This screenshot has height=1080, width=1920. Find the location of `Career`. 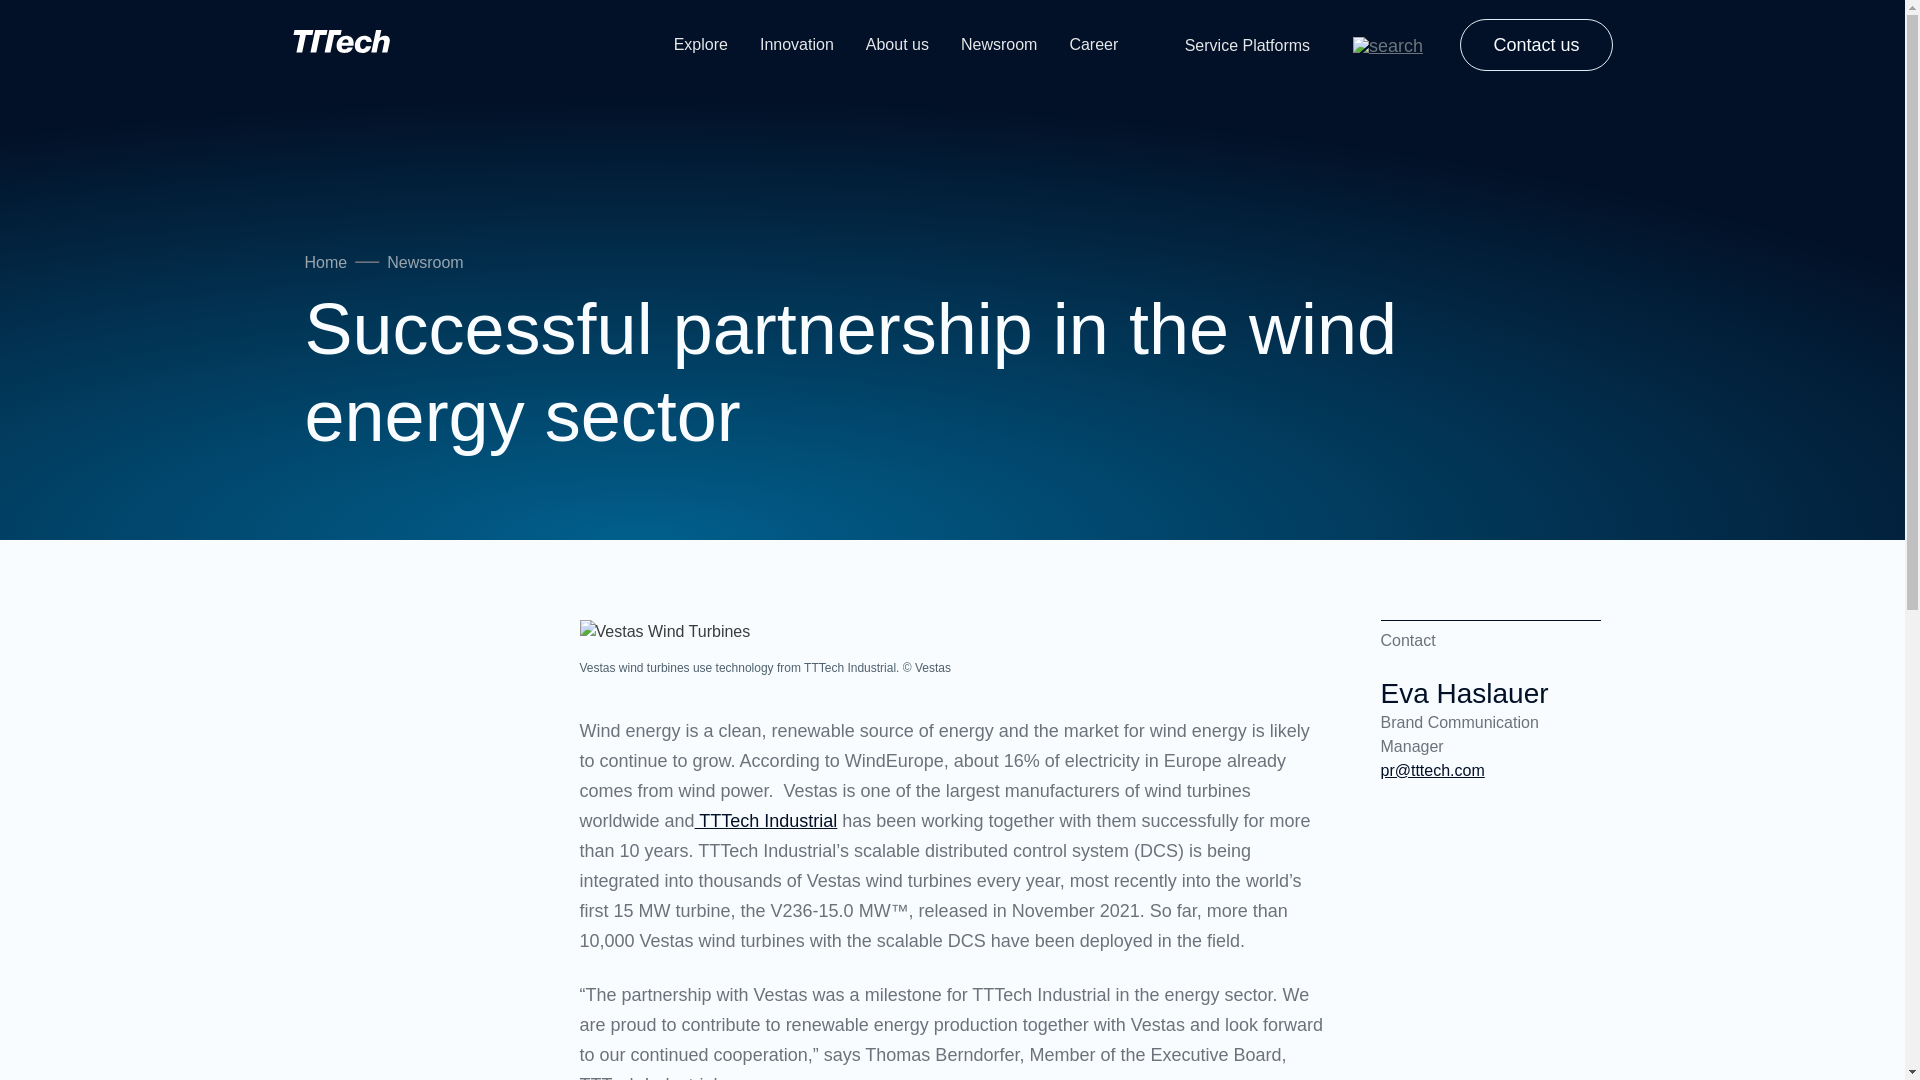

Career is located at coordinates (1093, 44).